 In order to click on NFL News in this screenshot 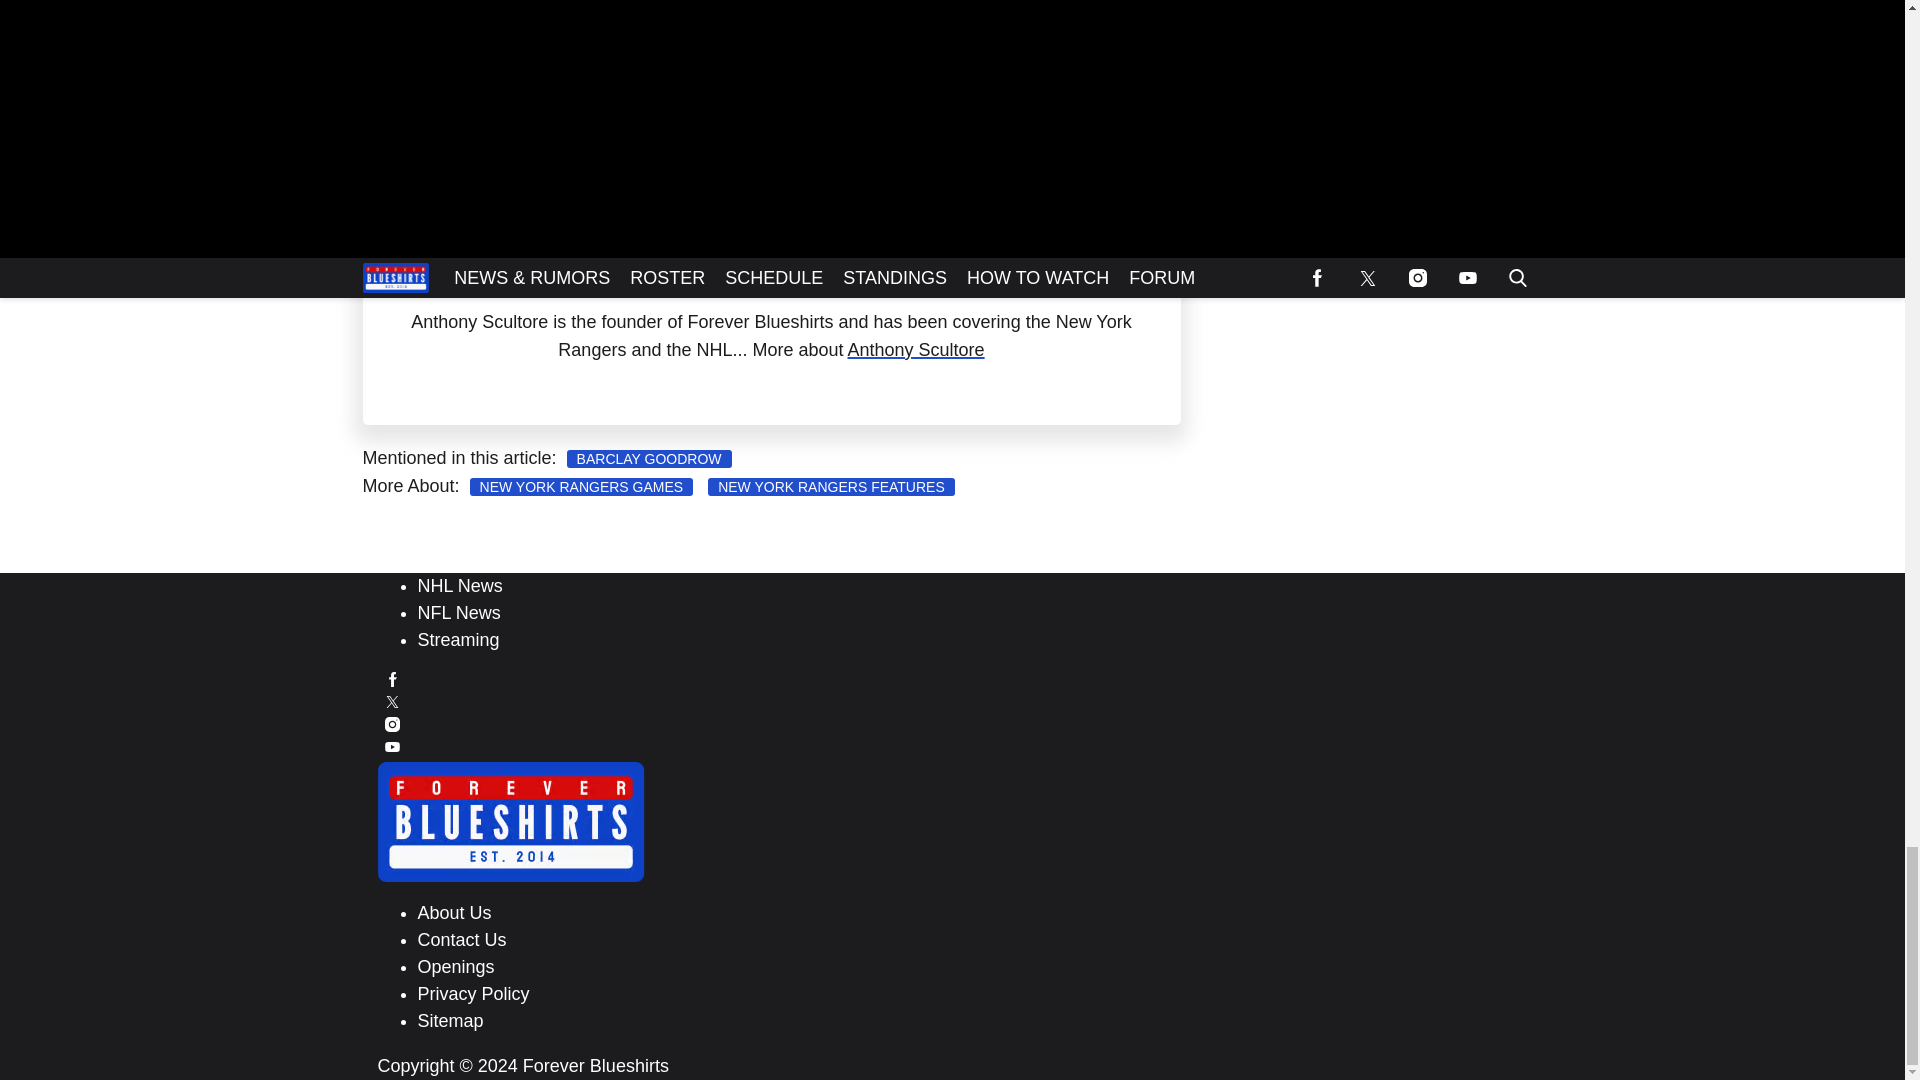, I will do `click(460, 612)`.